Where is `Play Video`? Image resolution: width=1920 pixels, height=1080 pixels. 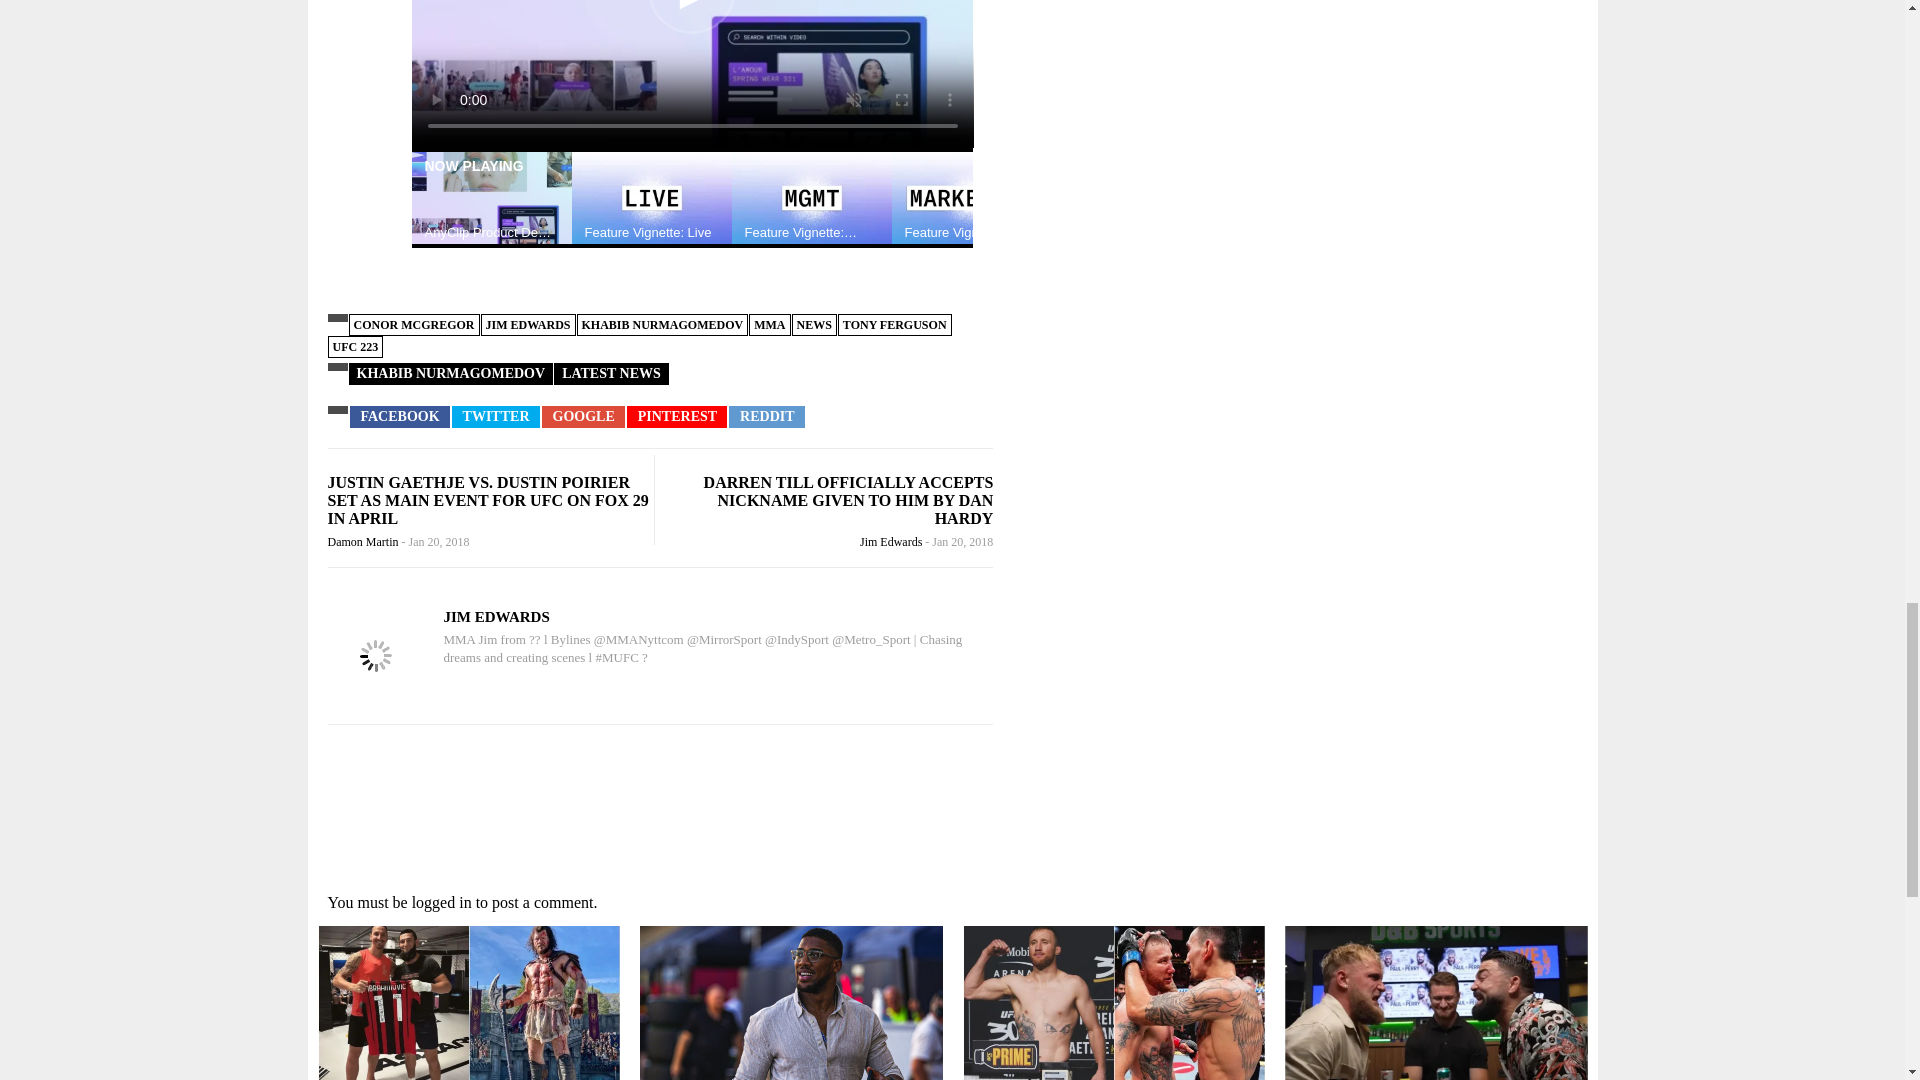
Play Video is located at coordinates (692, 16).